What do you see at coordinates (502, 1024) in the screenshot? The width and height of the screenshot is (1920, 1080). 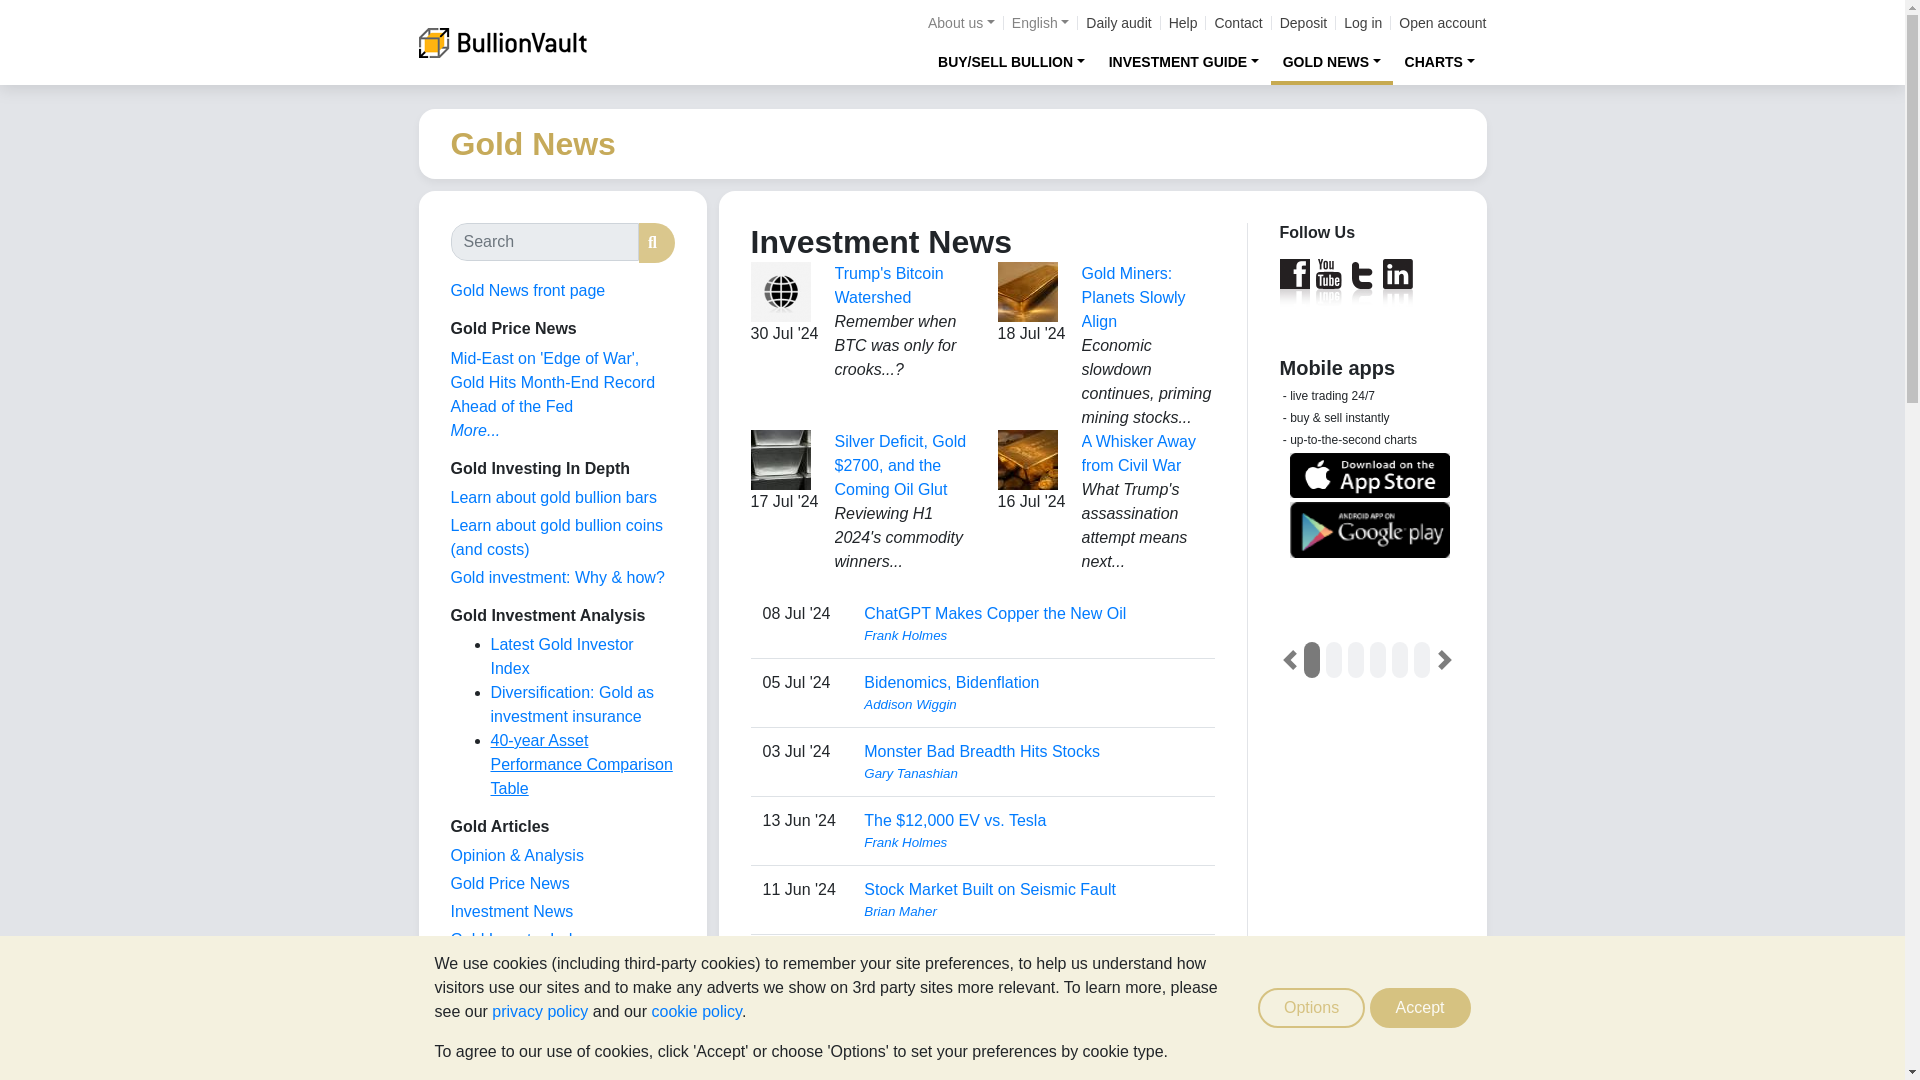 I see `Gold in History` at bounding box center [502, 1024].